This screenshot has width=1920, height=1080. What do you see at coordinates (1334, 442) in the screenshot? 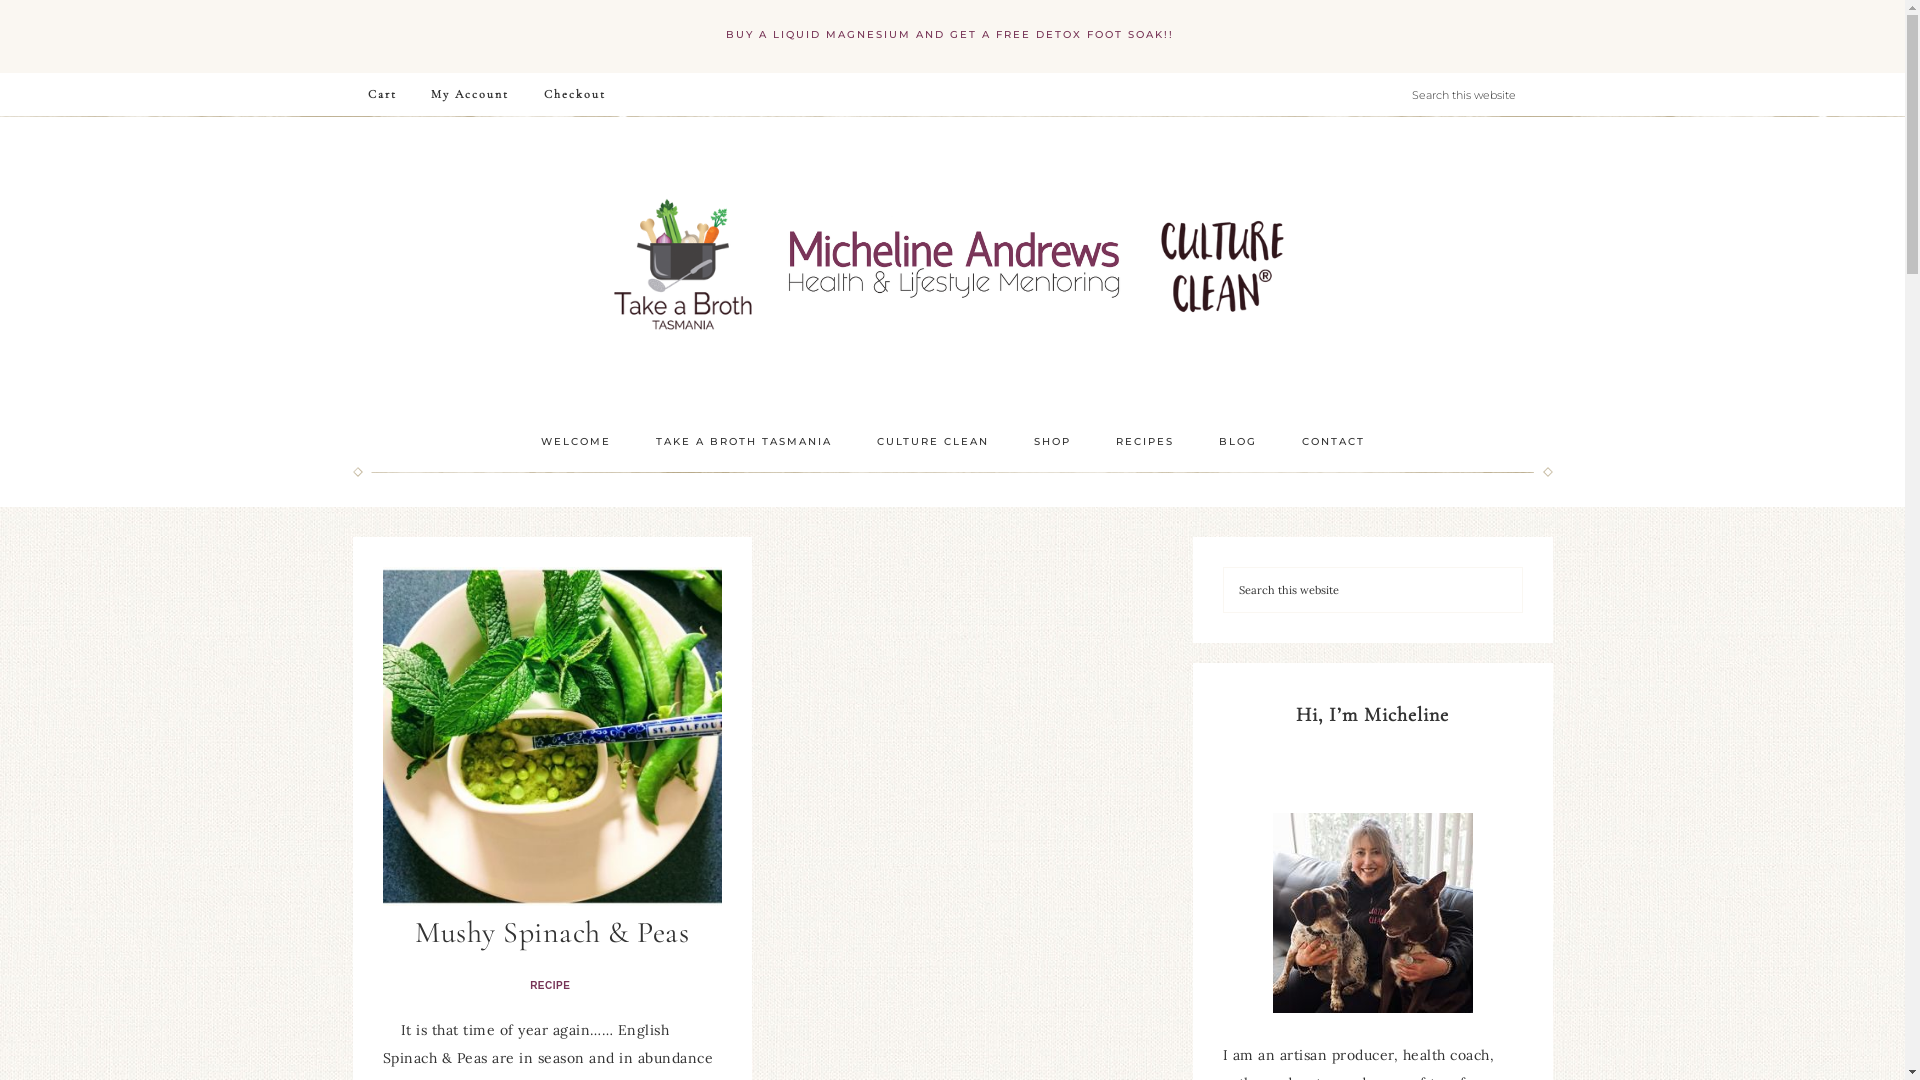
I see `CONTACT` at bounding box center [1334, 442].